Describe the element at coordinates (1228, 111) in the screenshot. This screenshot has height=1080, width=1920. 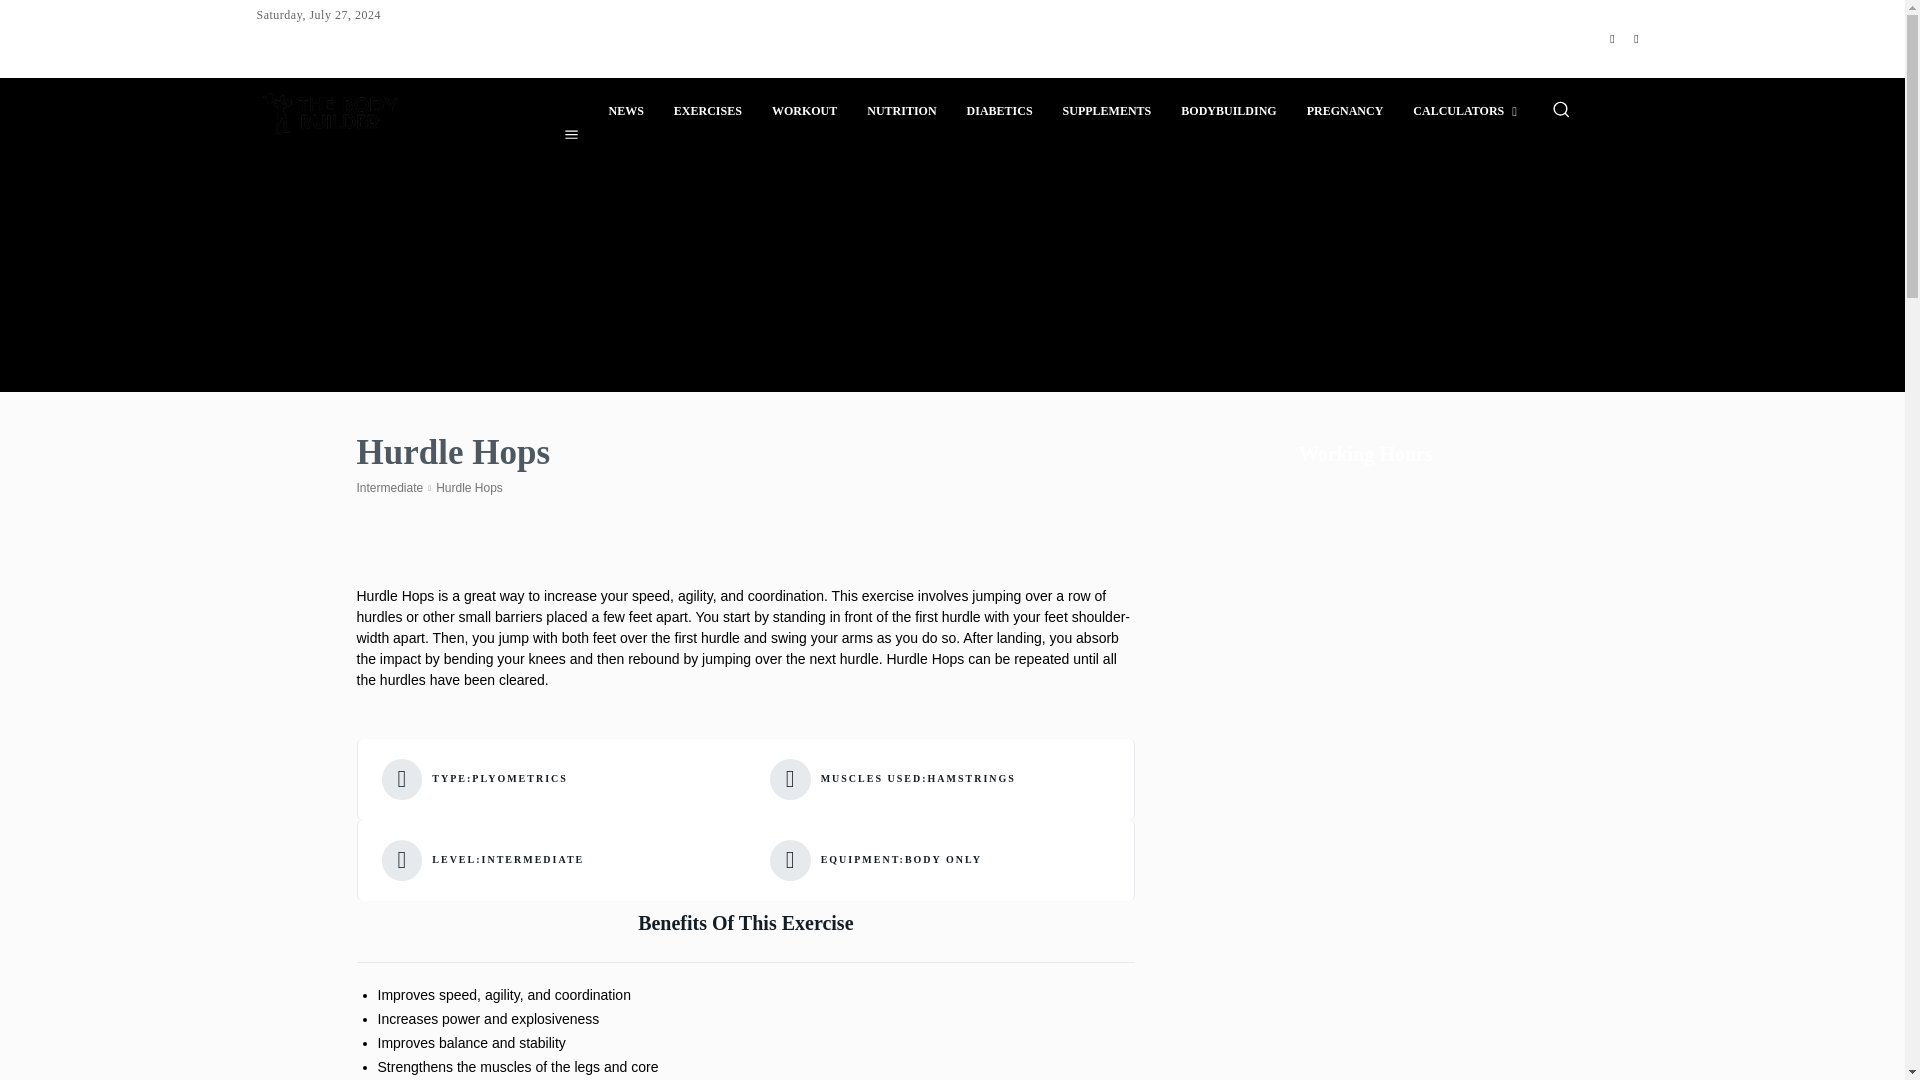
I see `BODYBUILDING` at that location.